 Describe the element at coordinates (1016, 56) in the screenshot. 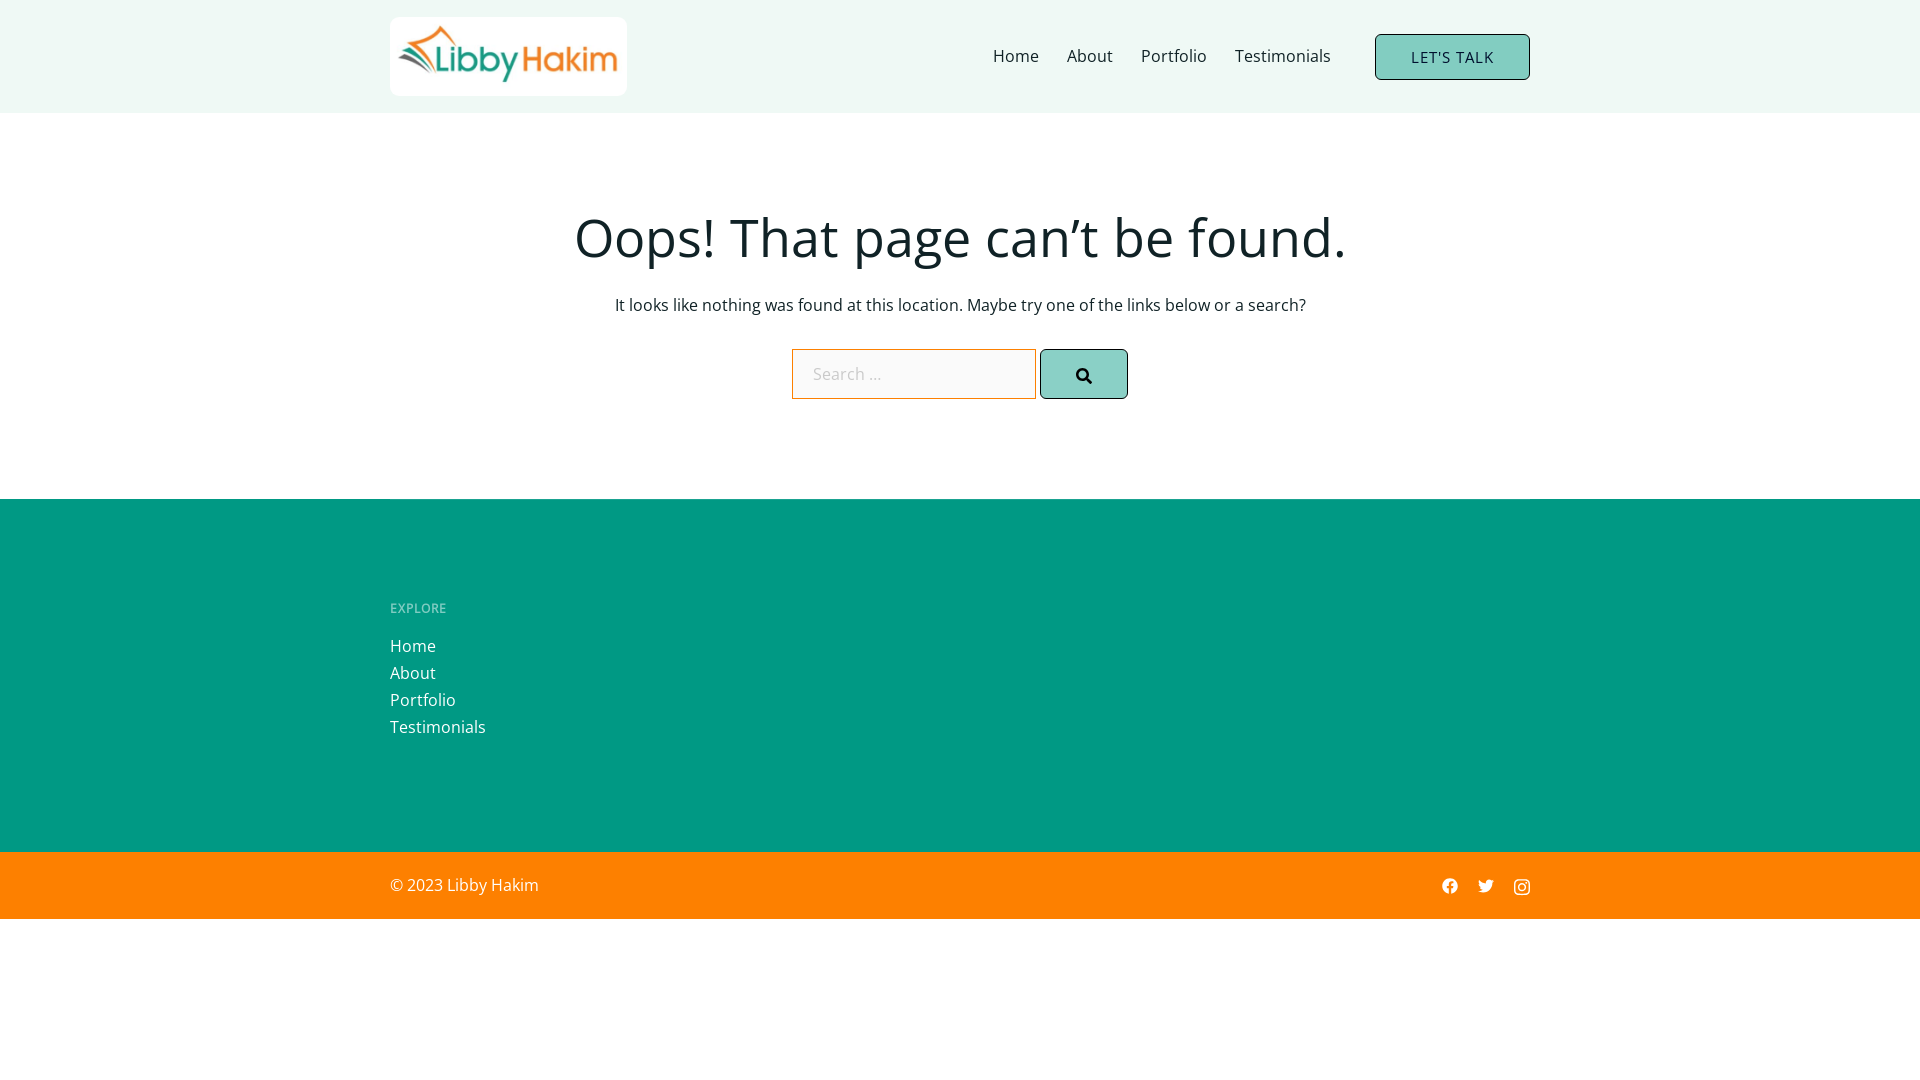

I see `Home` at that location.